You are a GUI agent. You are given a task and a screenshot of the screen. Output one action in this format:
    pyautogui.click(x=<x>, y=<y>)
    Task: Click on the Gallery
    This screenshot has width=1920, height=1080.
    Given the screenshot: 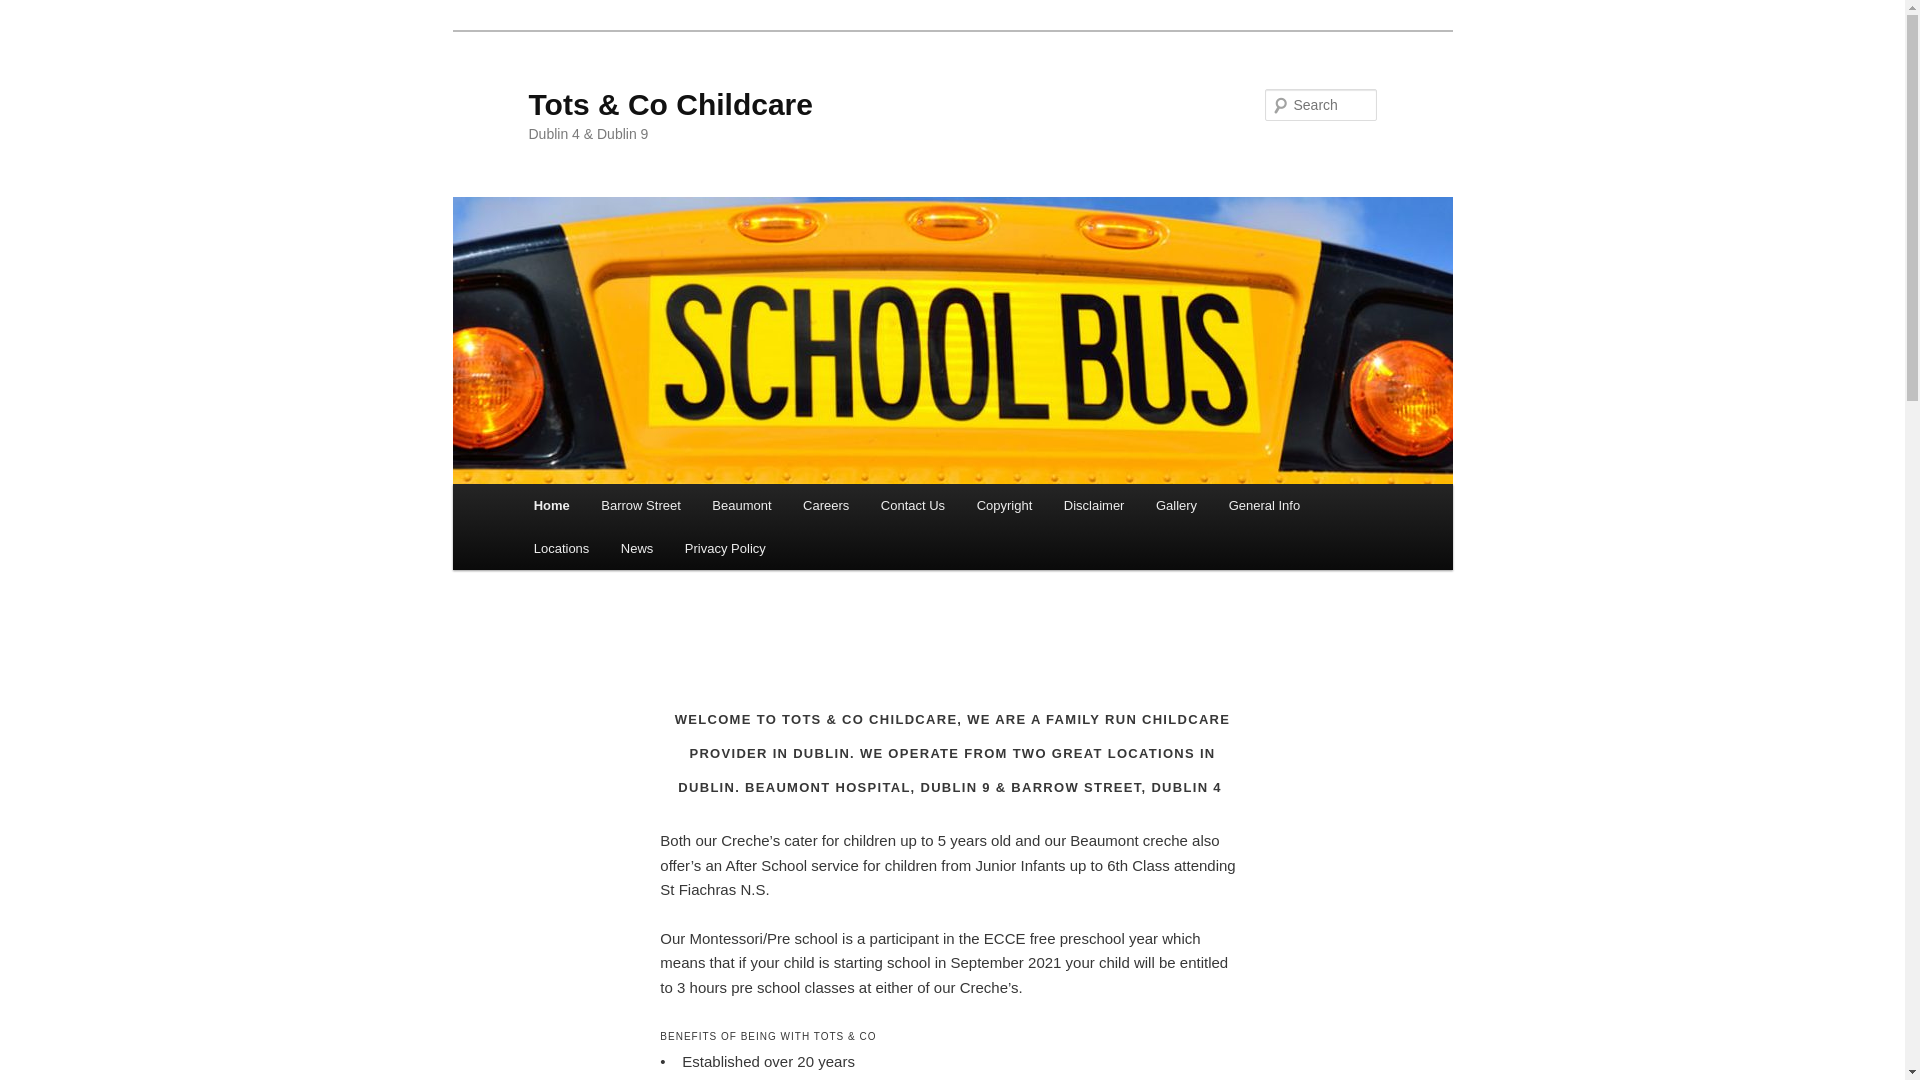 What is the action you would take?
    pyautogui.click(x=1176, y=505)
    